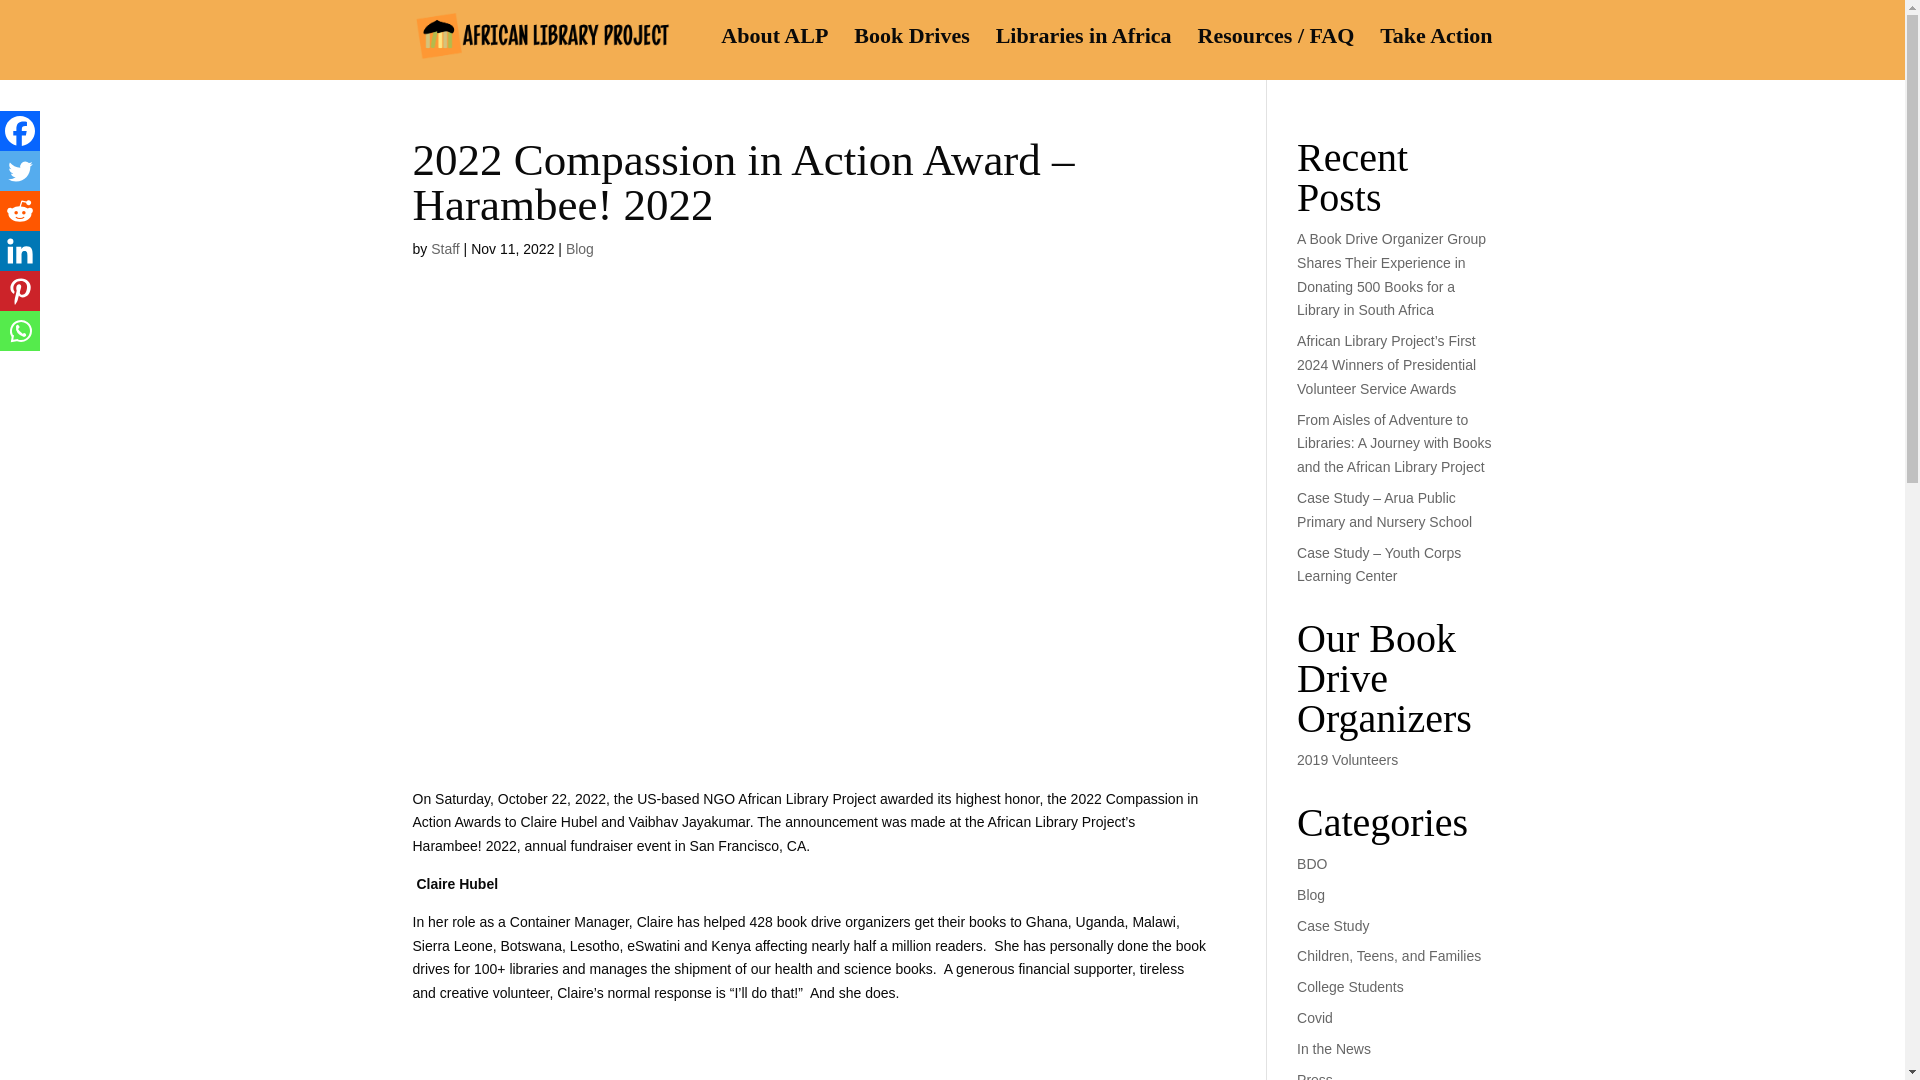  Describe the element at coordinates (1312, 864) in the screenshot. I see `BDO` at that location.